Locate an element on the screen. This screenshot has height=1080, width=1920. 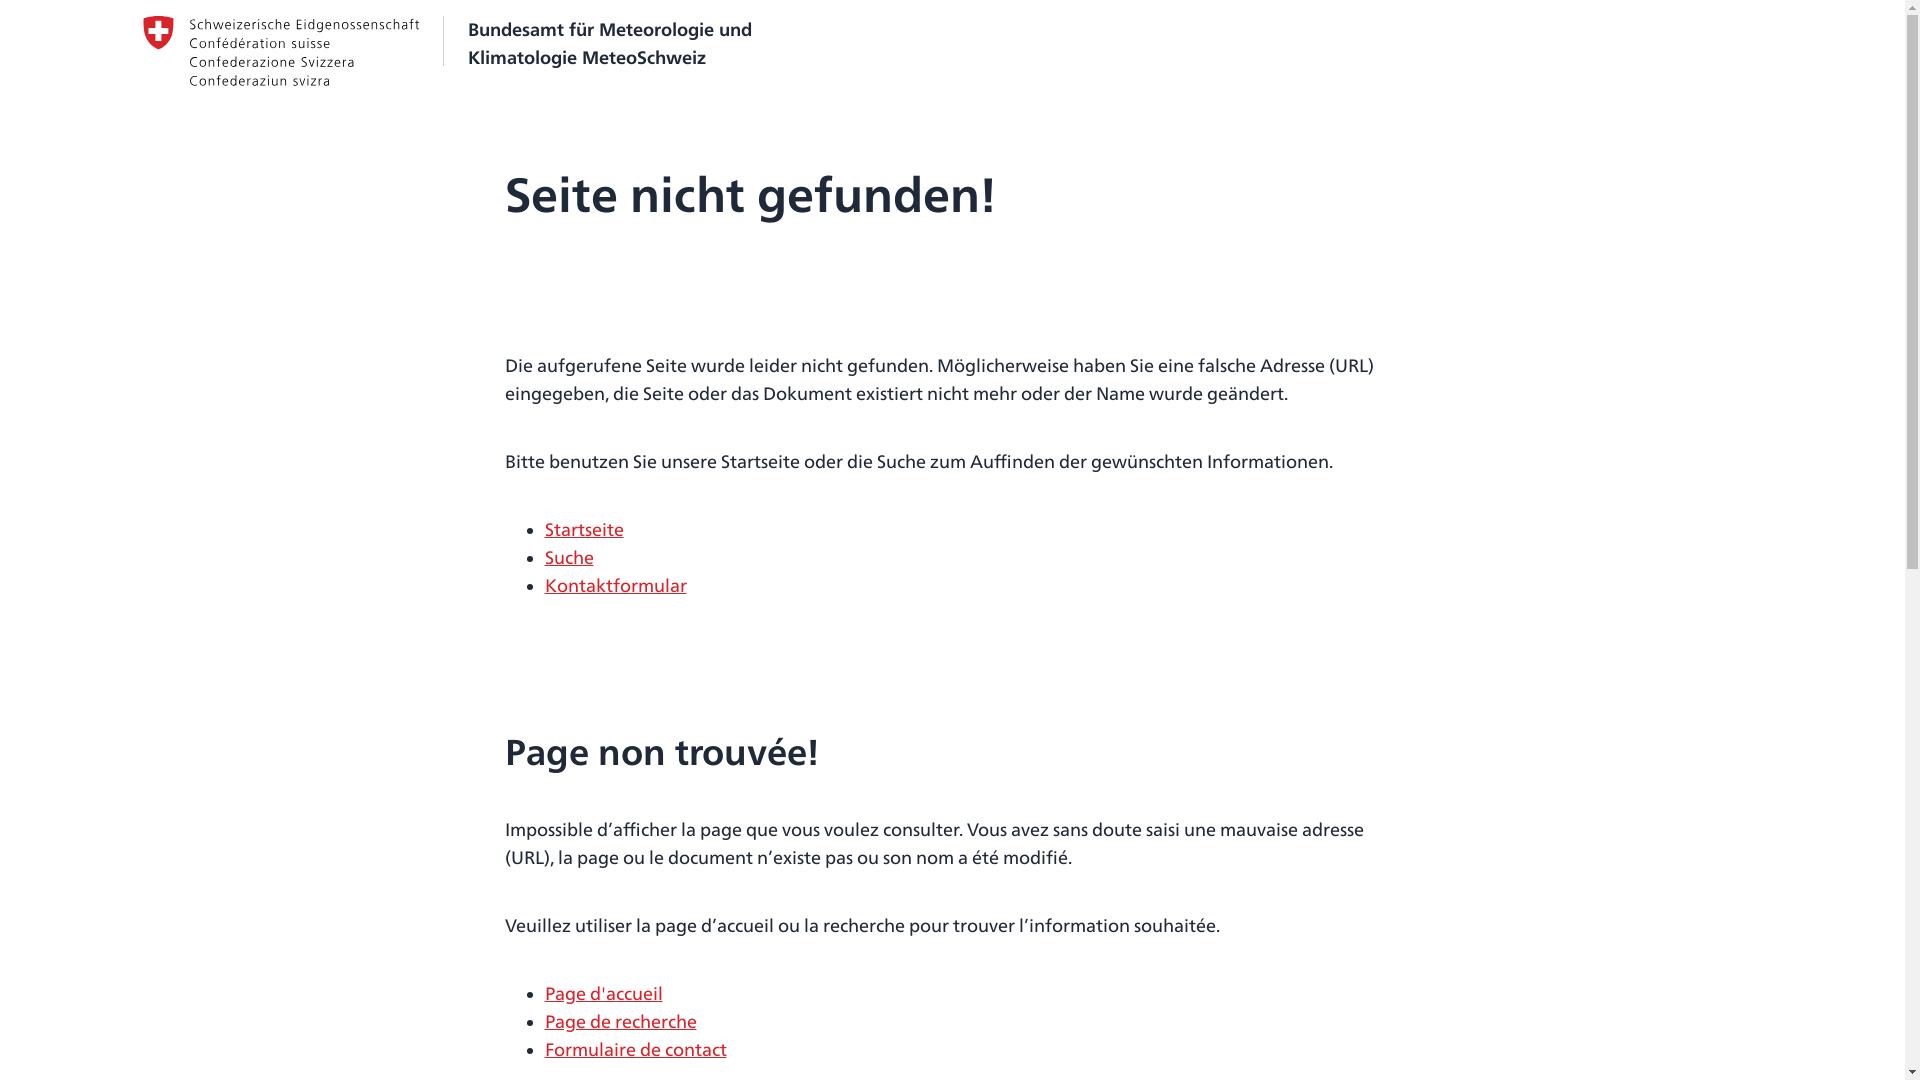
Suche is located at coordinates (568, 558).